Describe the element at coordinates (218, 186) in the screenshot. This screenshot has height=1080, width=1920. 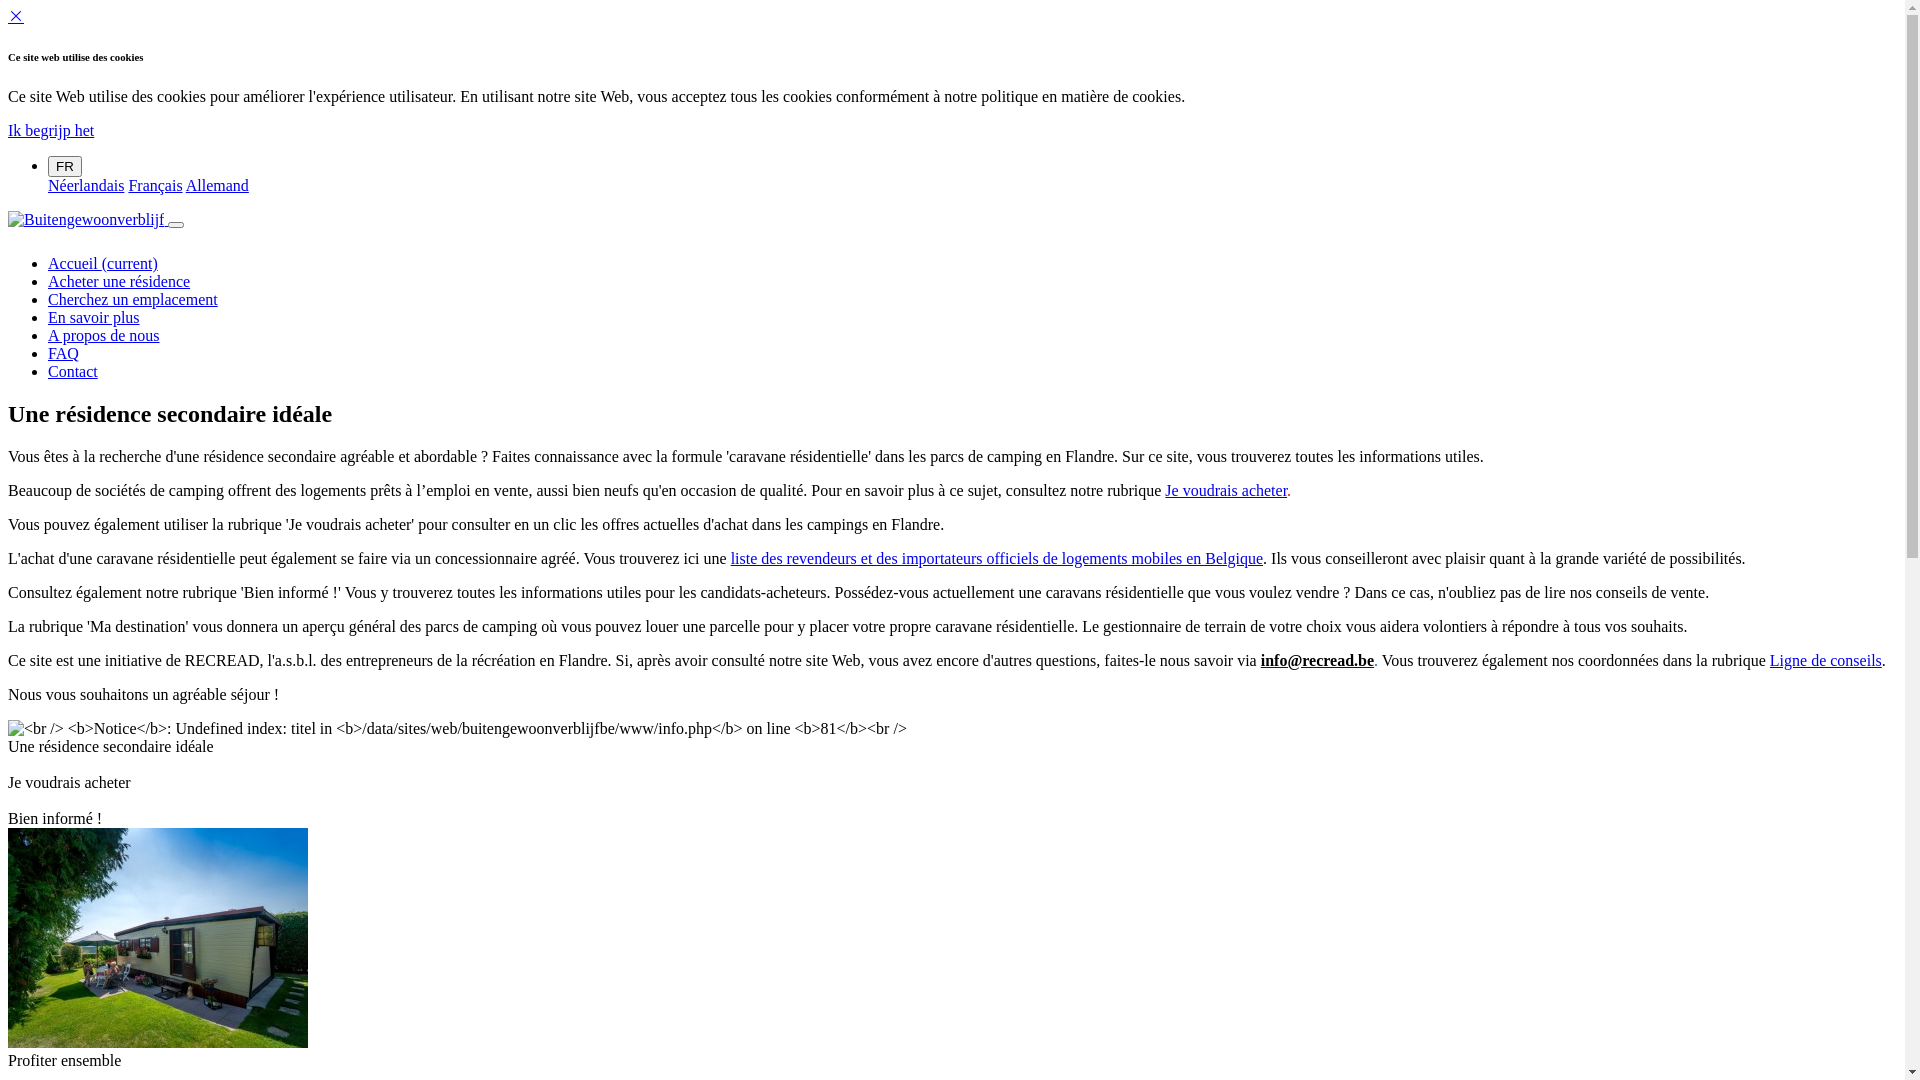
I see `Allemand` at that location.